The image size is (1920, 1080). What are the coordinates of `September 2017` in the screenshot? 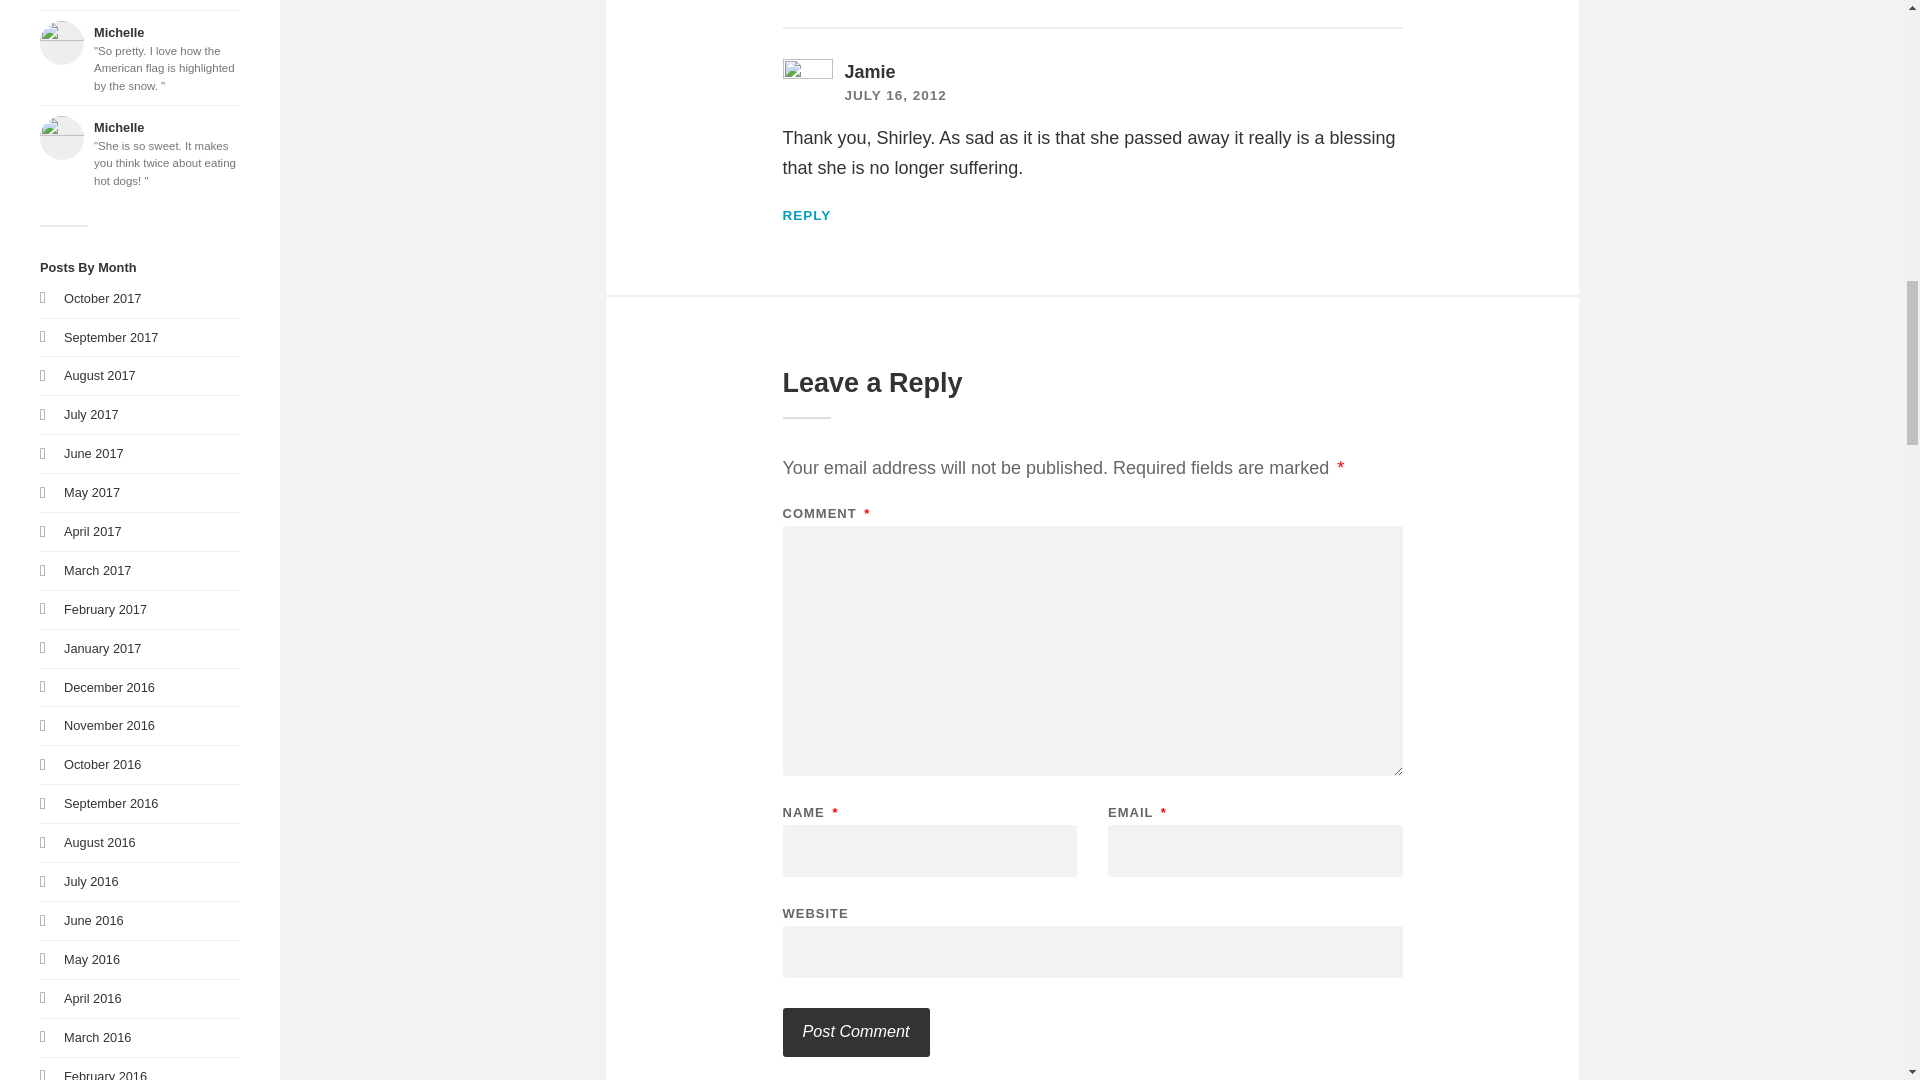 It's located at (110, 337).